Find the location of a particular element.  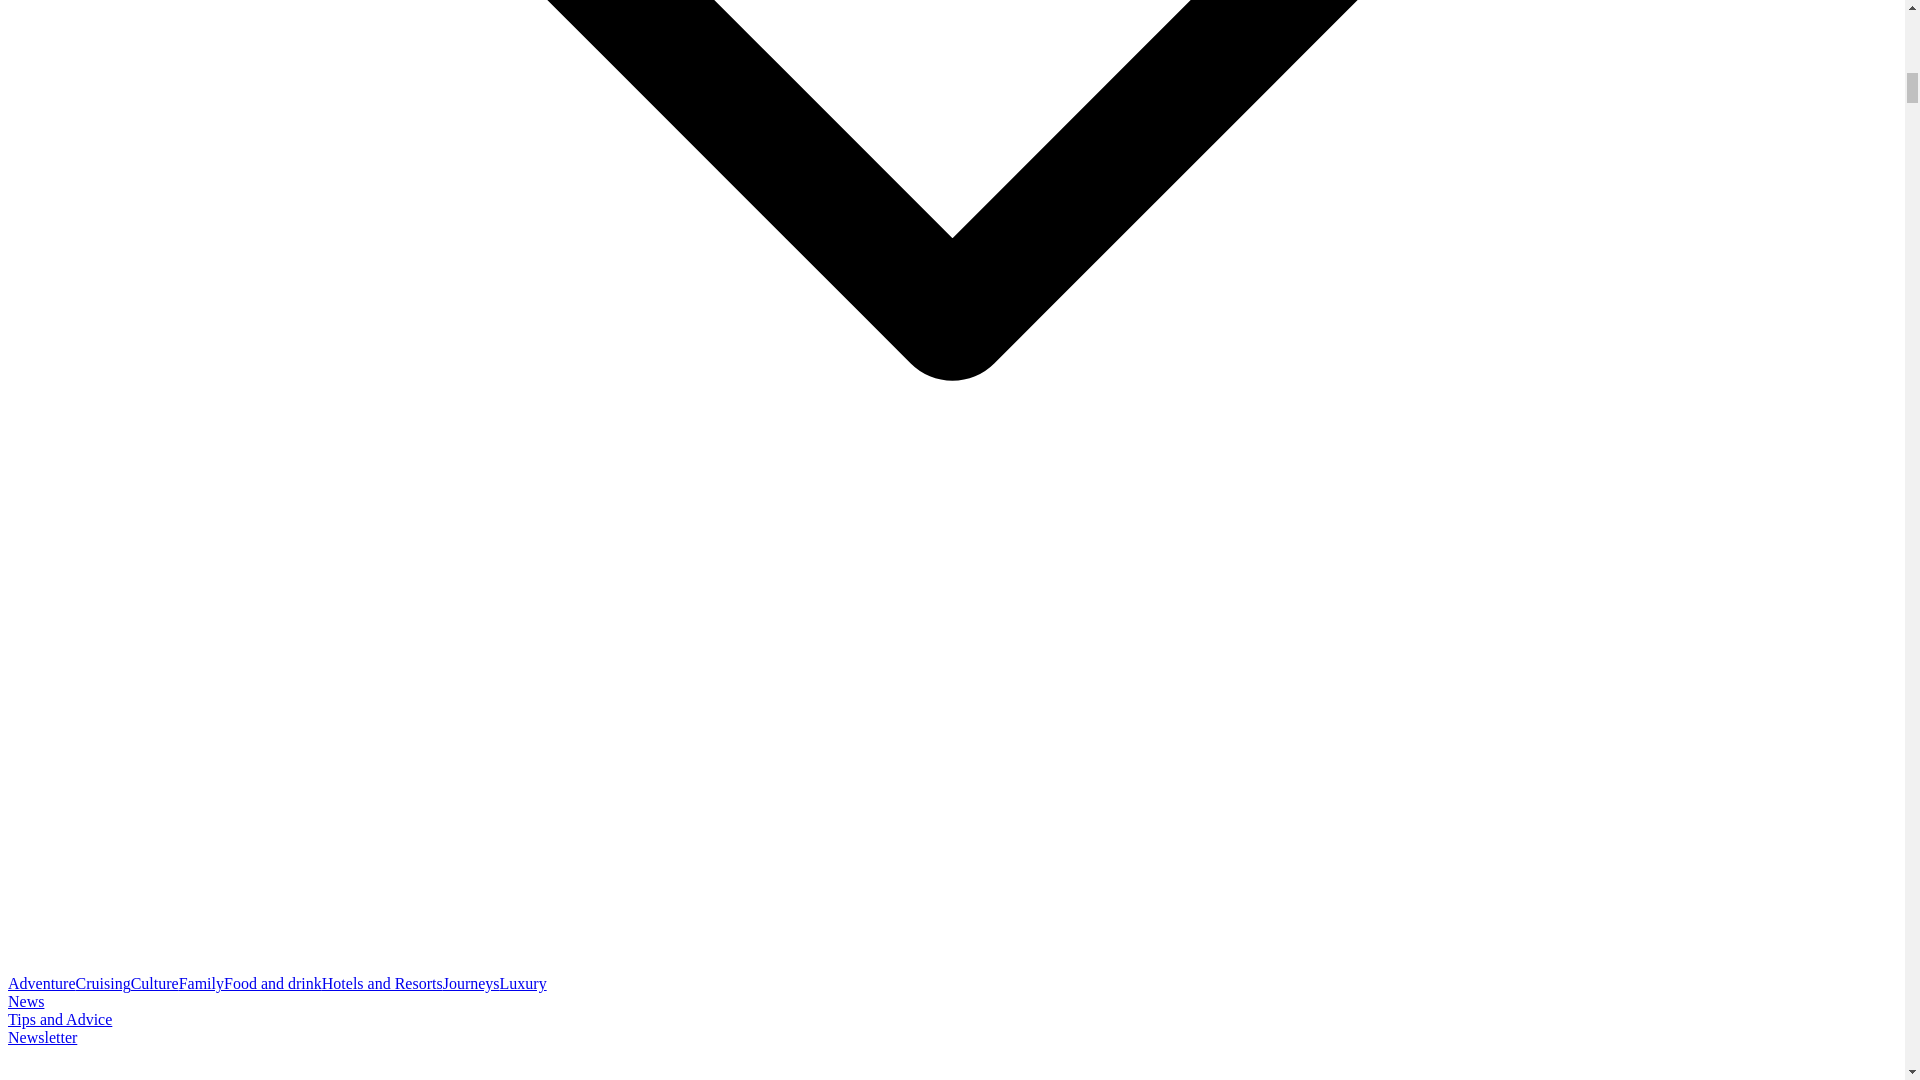

Journeys is located at coordinates (471, 984).